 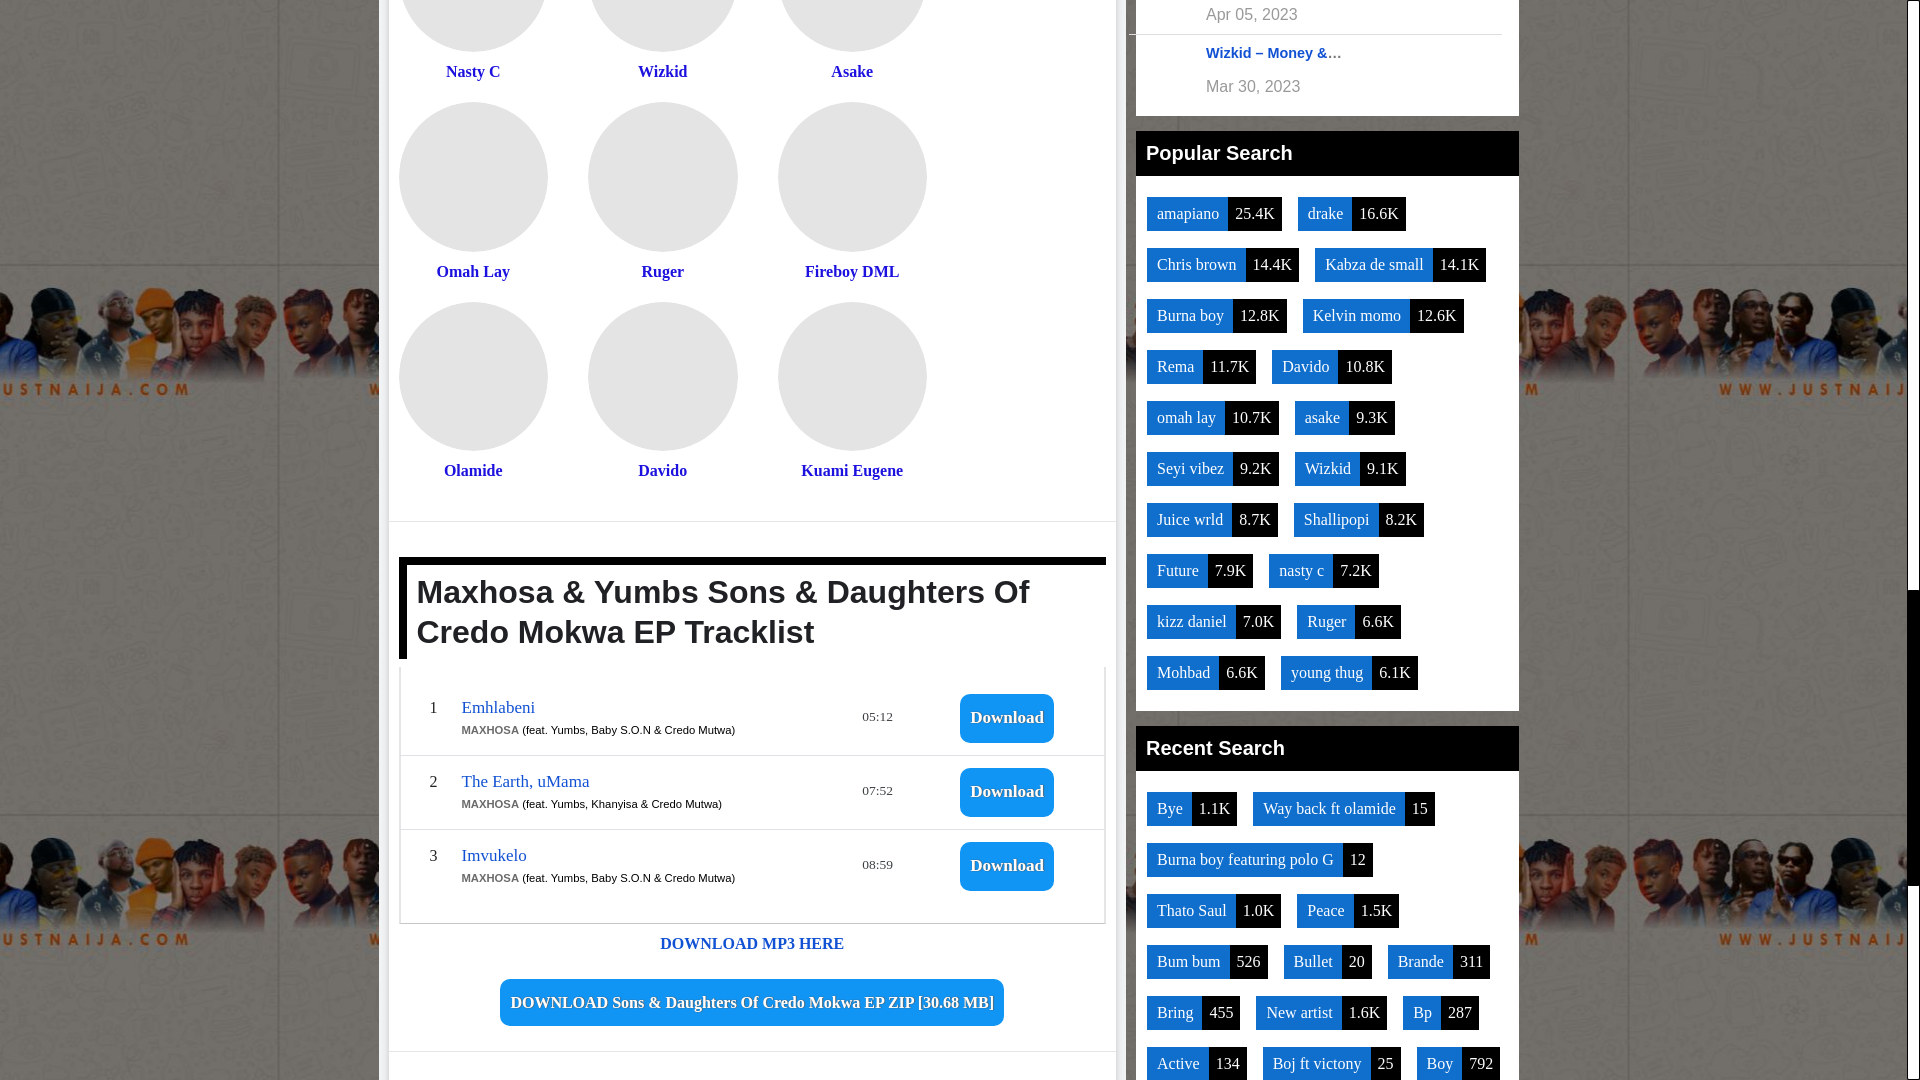 What do you see at coordinates (852, 377) in the screenshot?
I see `Kuami Eugene` at bounding box center [852, 377].